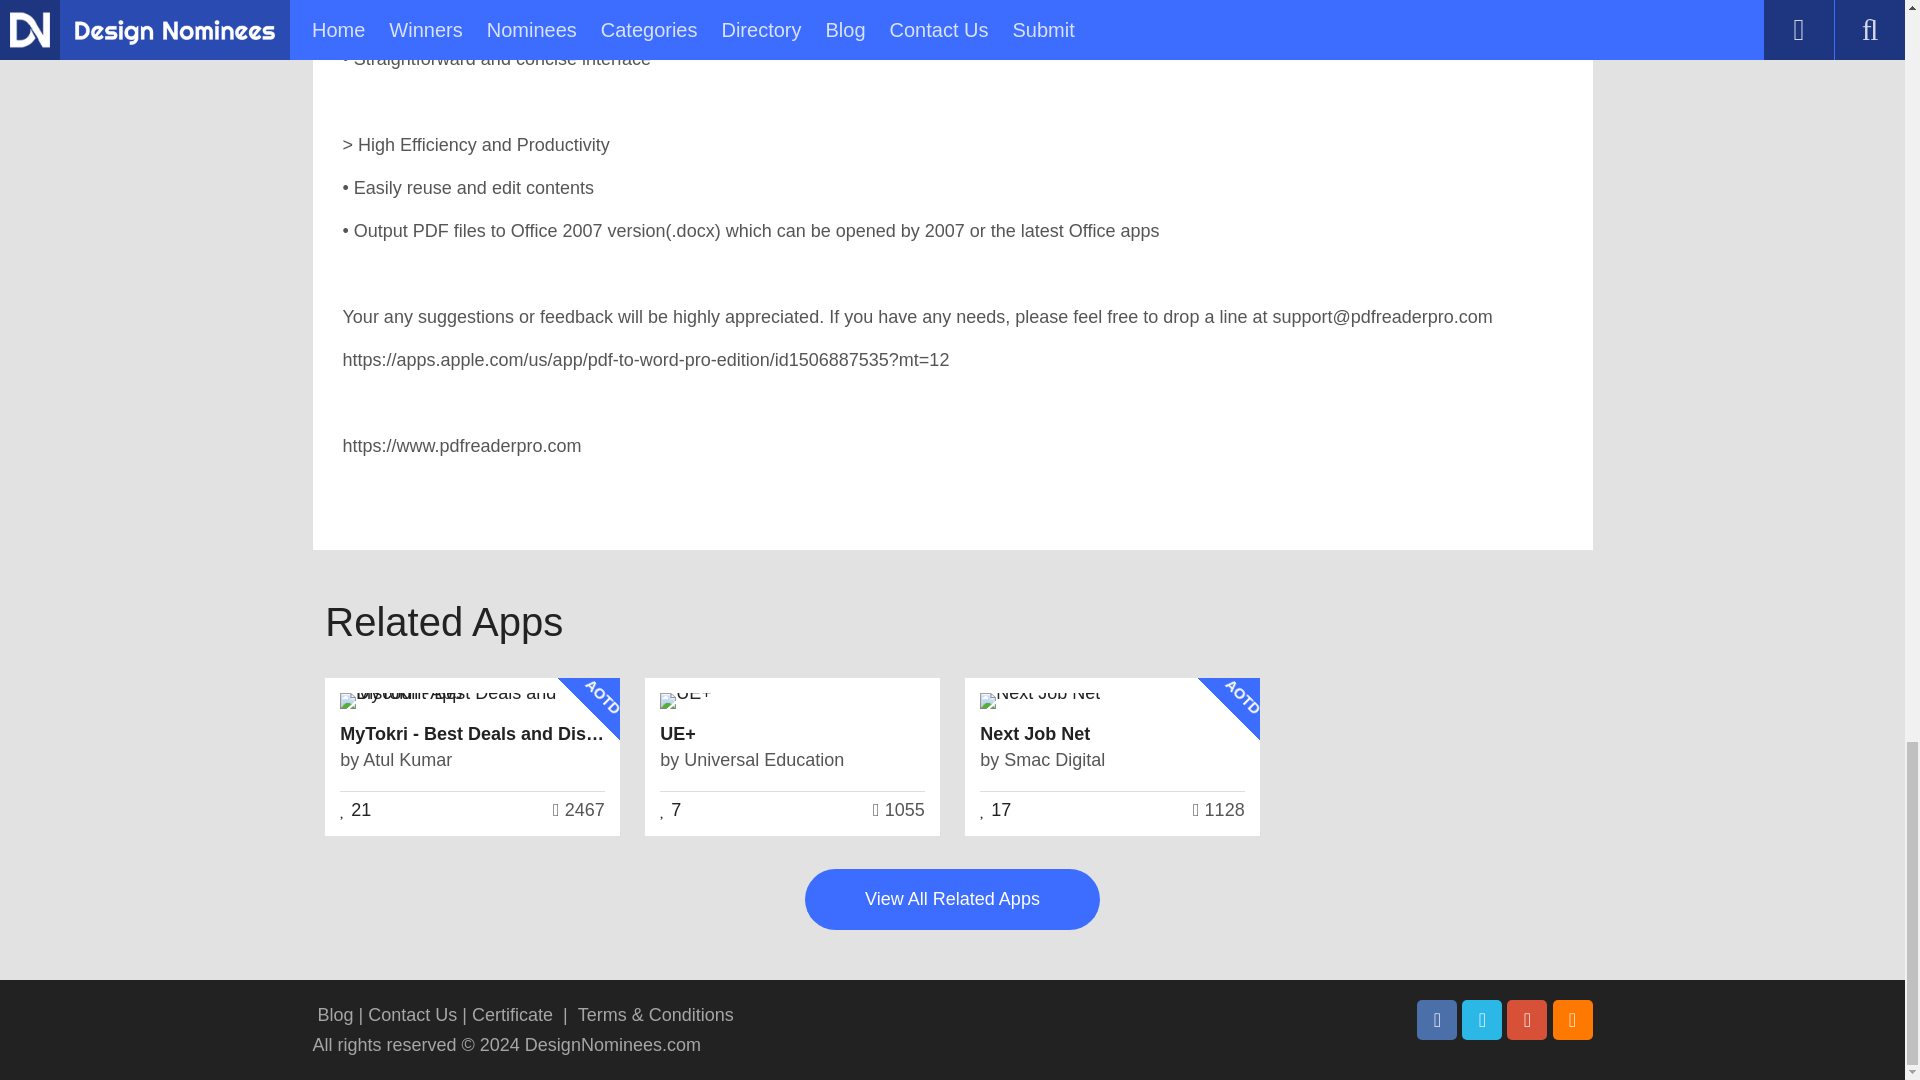 Image resolution: width=1920 pixels, height=1080 pixels. Describe the element at coordinates (1527, 1020) in the screenshot. I see `Pinterest` at that location.